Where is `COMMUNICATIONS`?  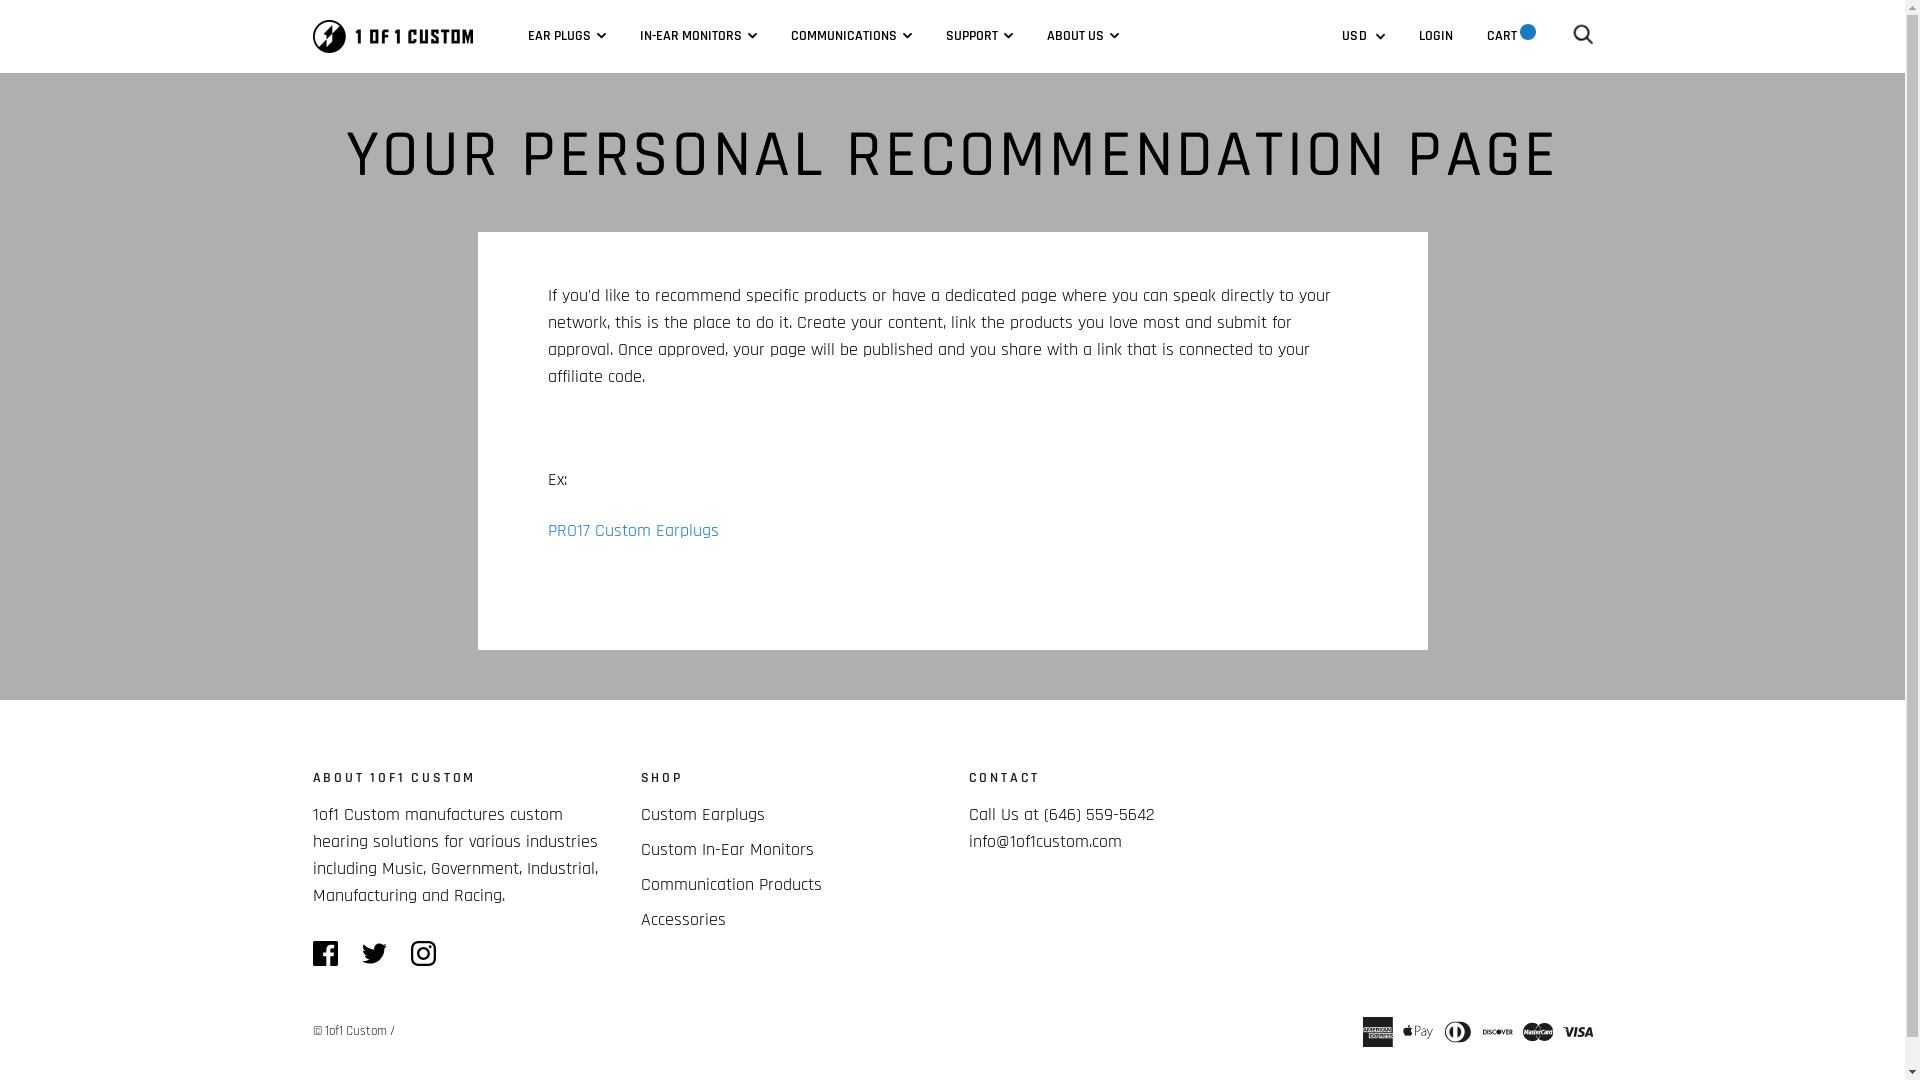
COMMUNICATIONS is located at coordinates (850, 36).